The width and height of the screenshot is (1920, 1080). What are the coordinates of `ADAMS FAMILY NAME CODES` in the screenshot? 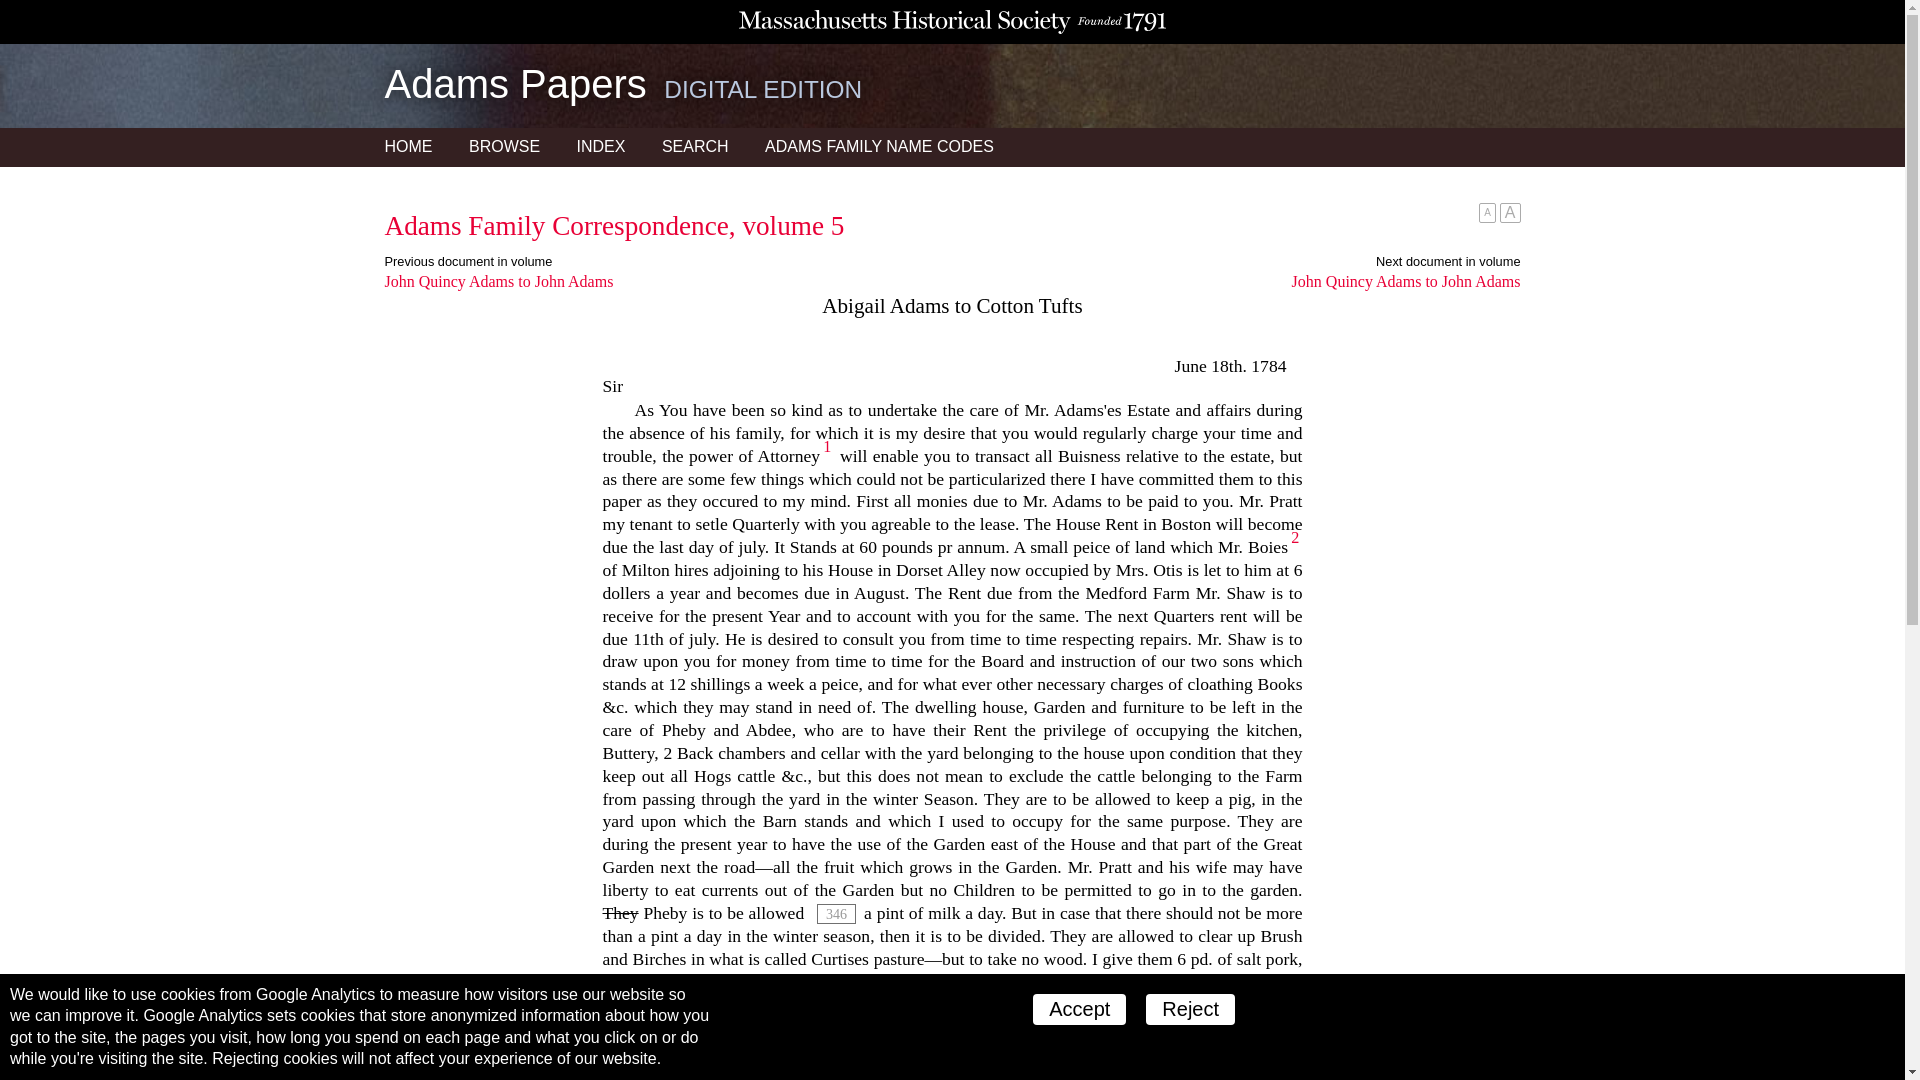 It's located at (879, 147).